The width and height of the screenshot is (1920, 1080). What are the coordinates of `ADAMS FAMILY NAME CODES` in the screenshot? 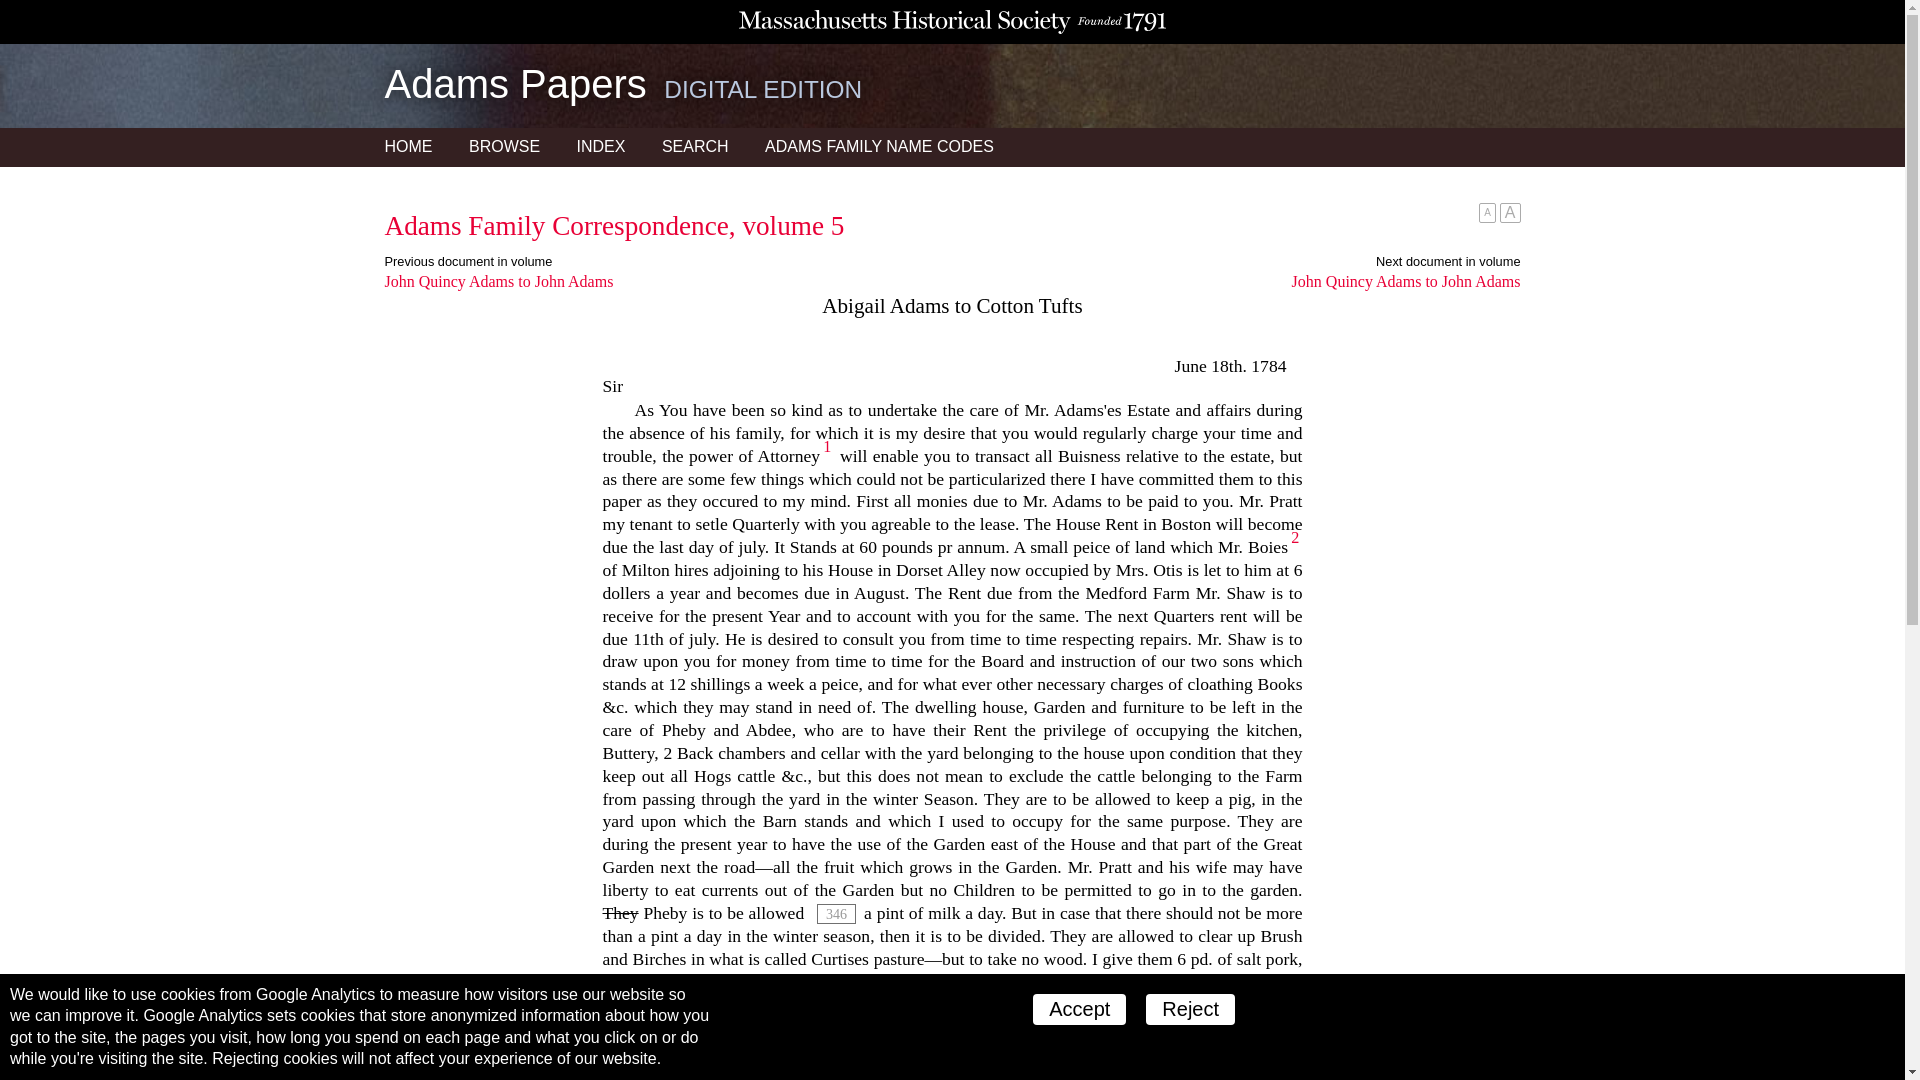 It's located at (879, 147).